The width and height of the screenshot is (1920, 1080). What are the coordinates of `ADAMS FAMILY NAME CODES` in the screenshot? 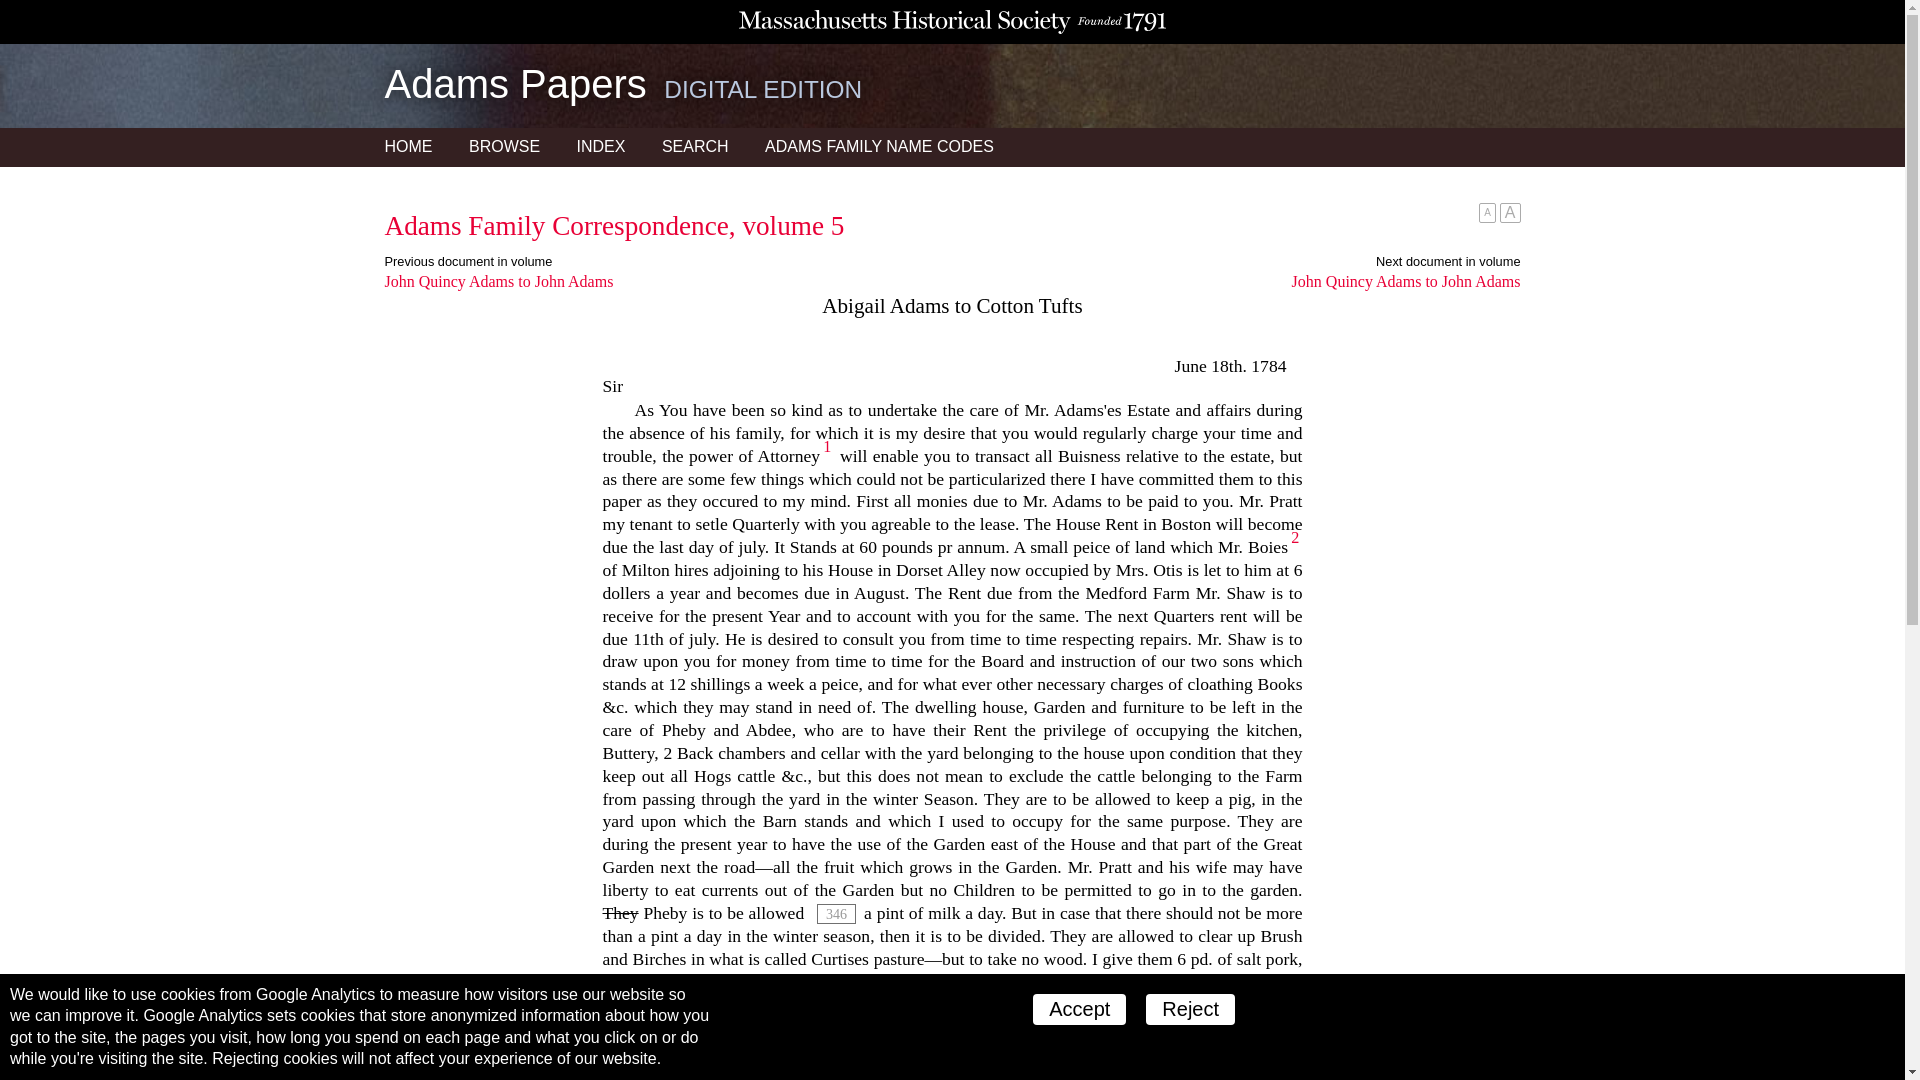 It's located at (879, 147).